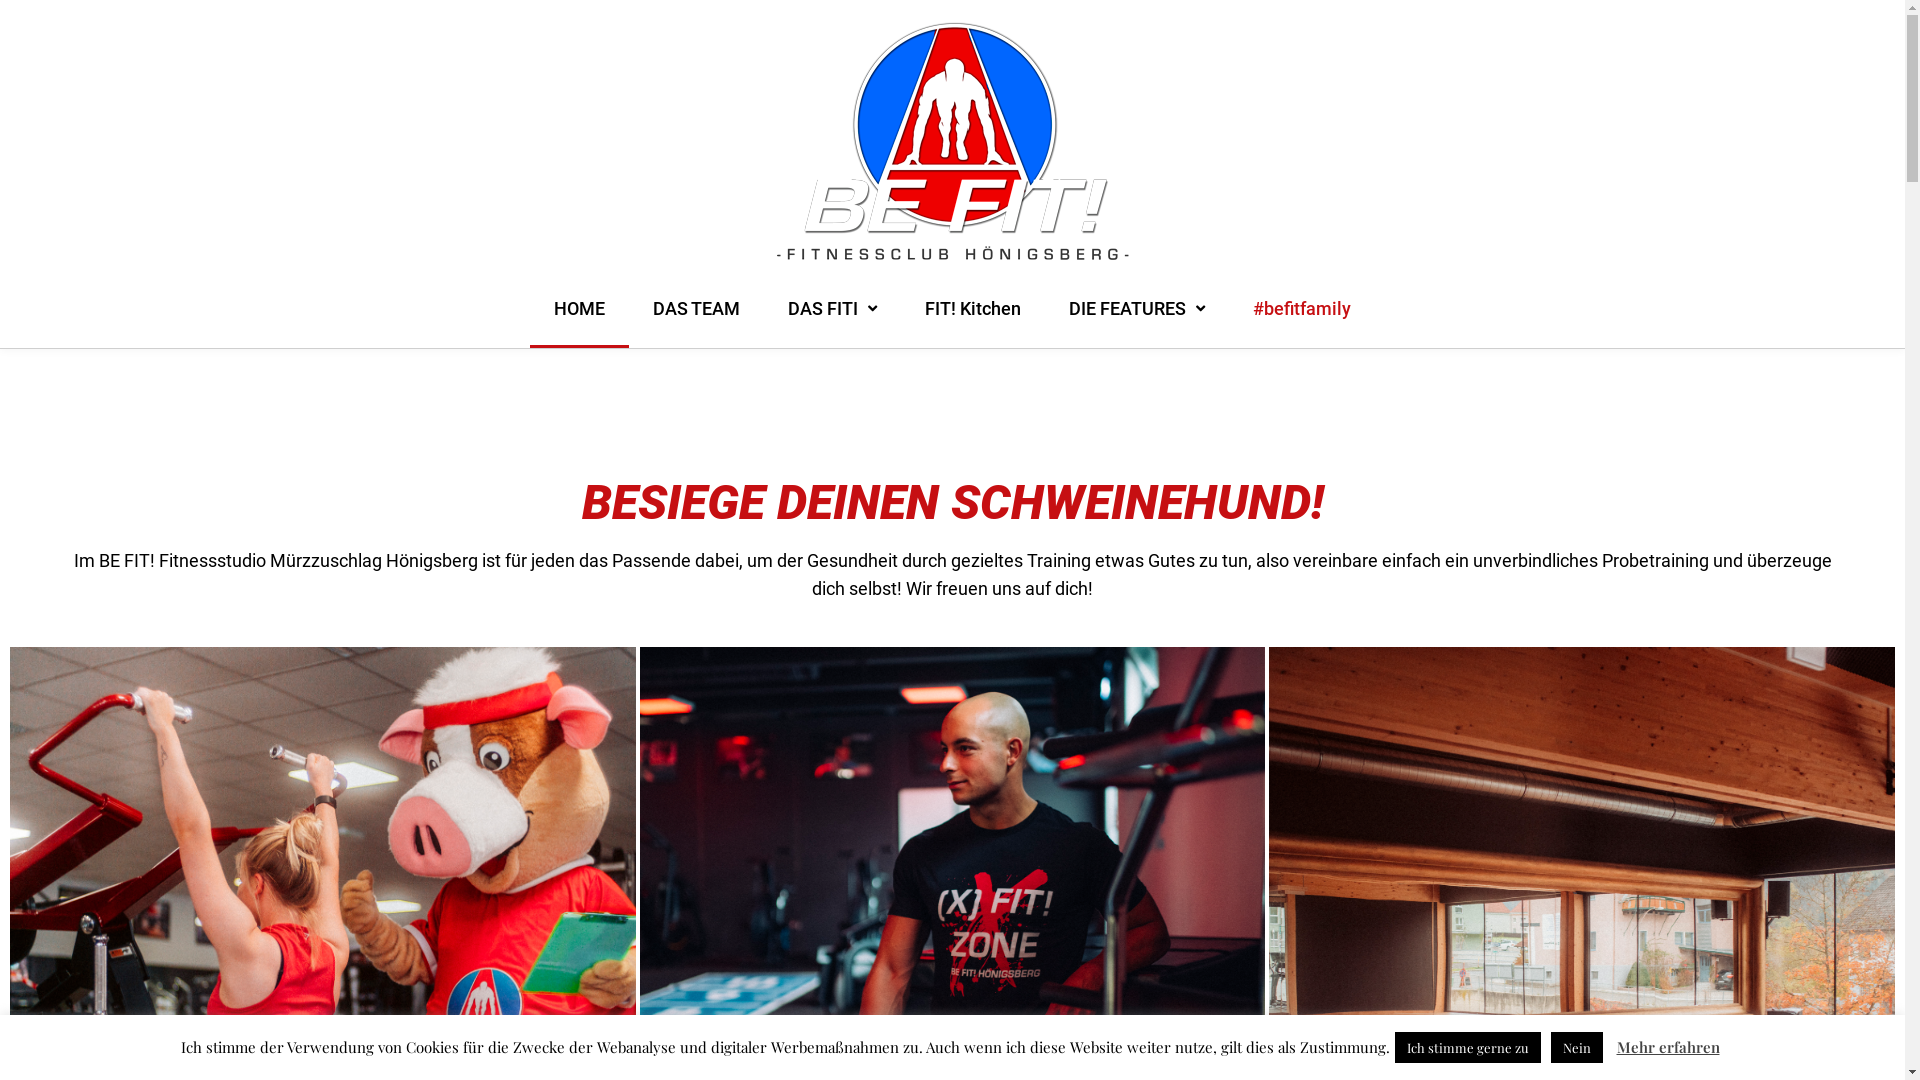 Image resolution: width=1920 pixels, height=1080 pixels. I want to click on HOME, so click(580, 323).